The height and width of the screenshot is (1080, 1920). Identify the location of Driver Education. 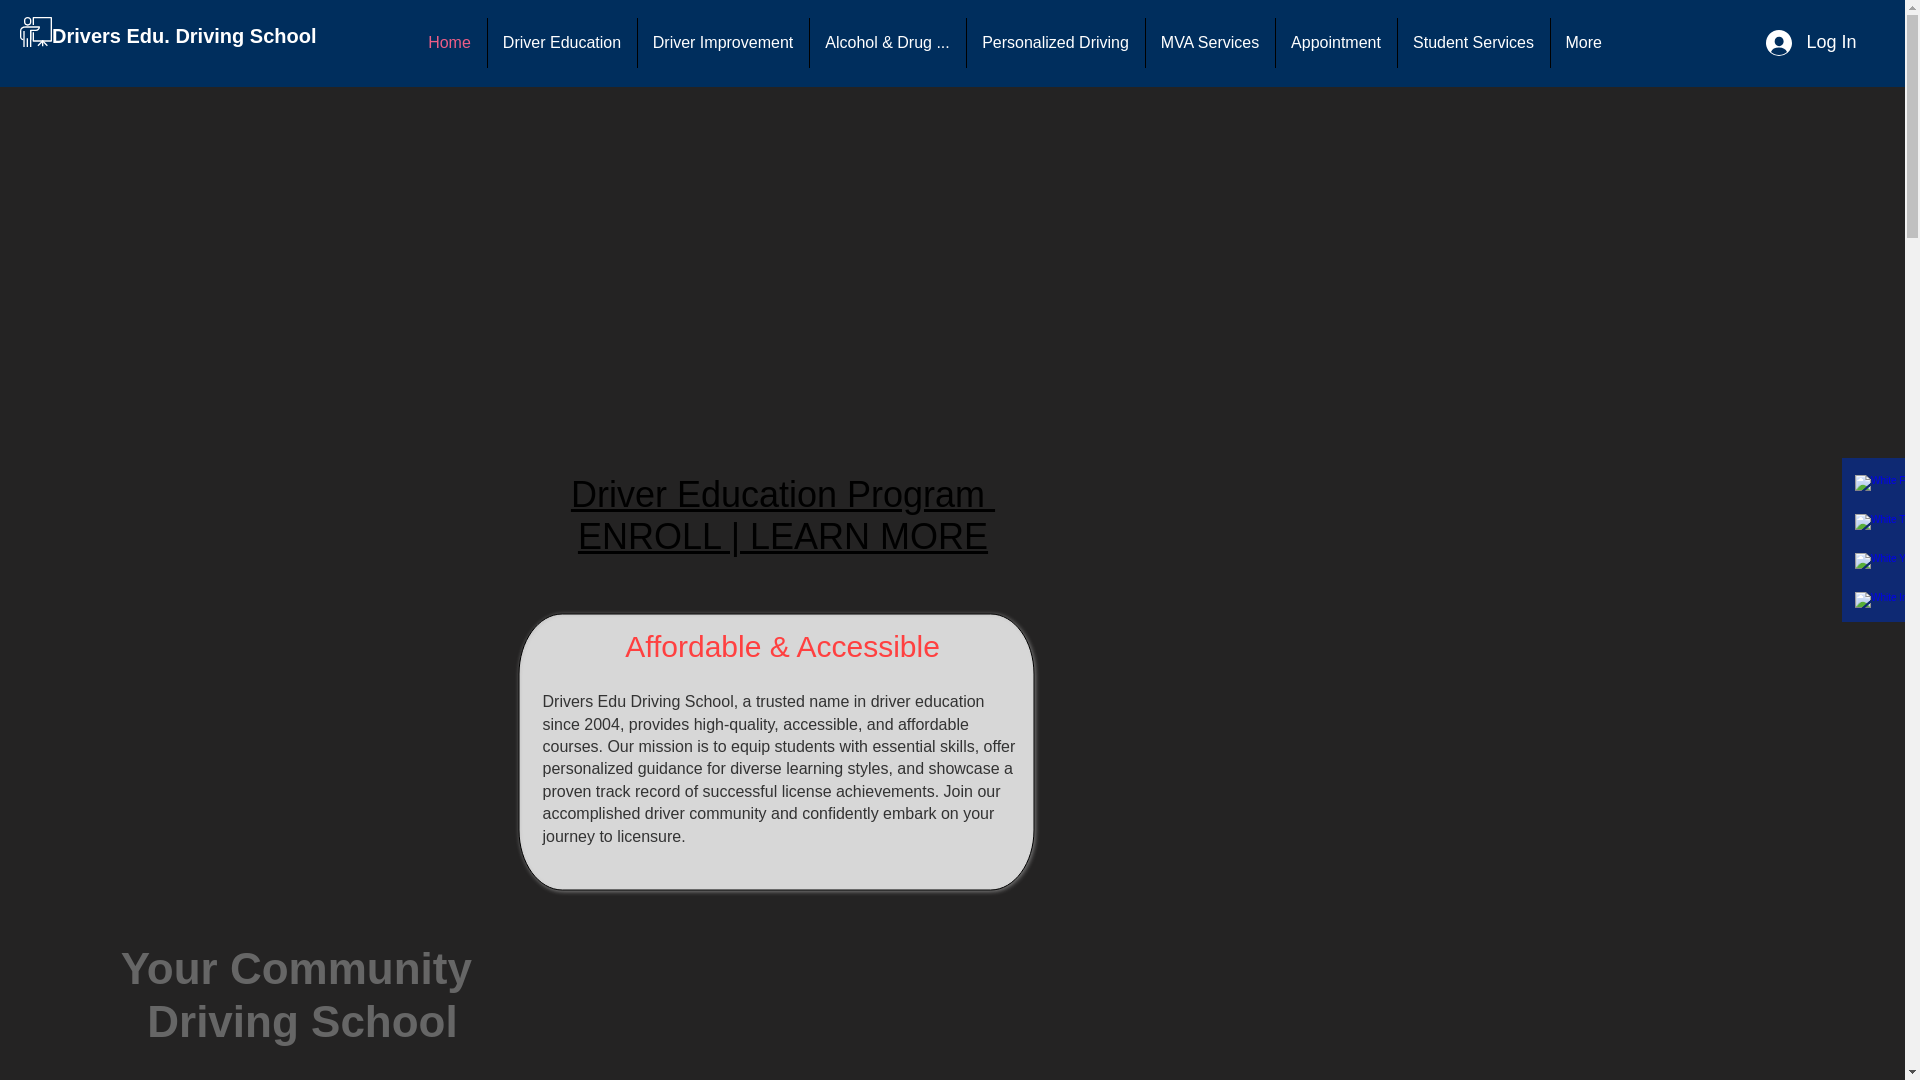
(562, 43).